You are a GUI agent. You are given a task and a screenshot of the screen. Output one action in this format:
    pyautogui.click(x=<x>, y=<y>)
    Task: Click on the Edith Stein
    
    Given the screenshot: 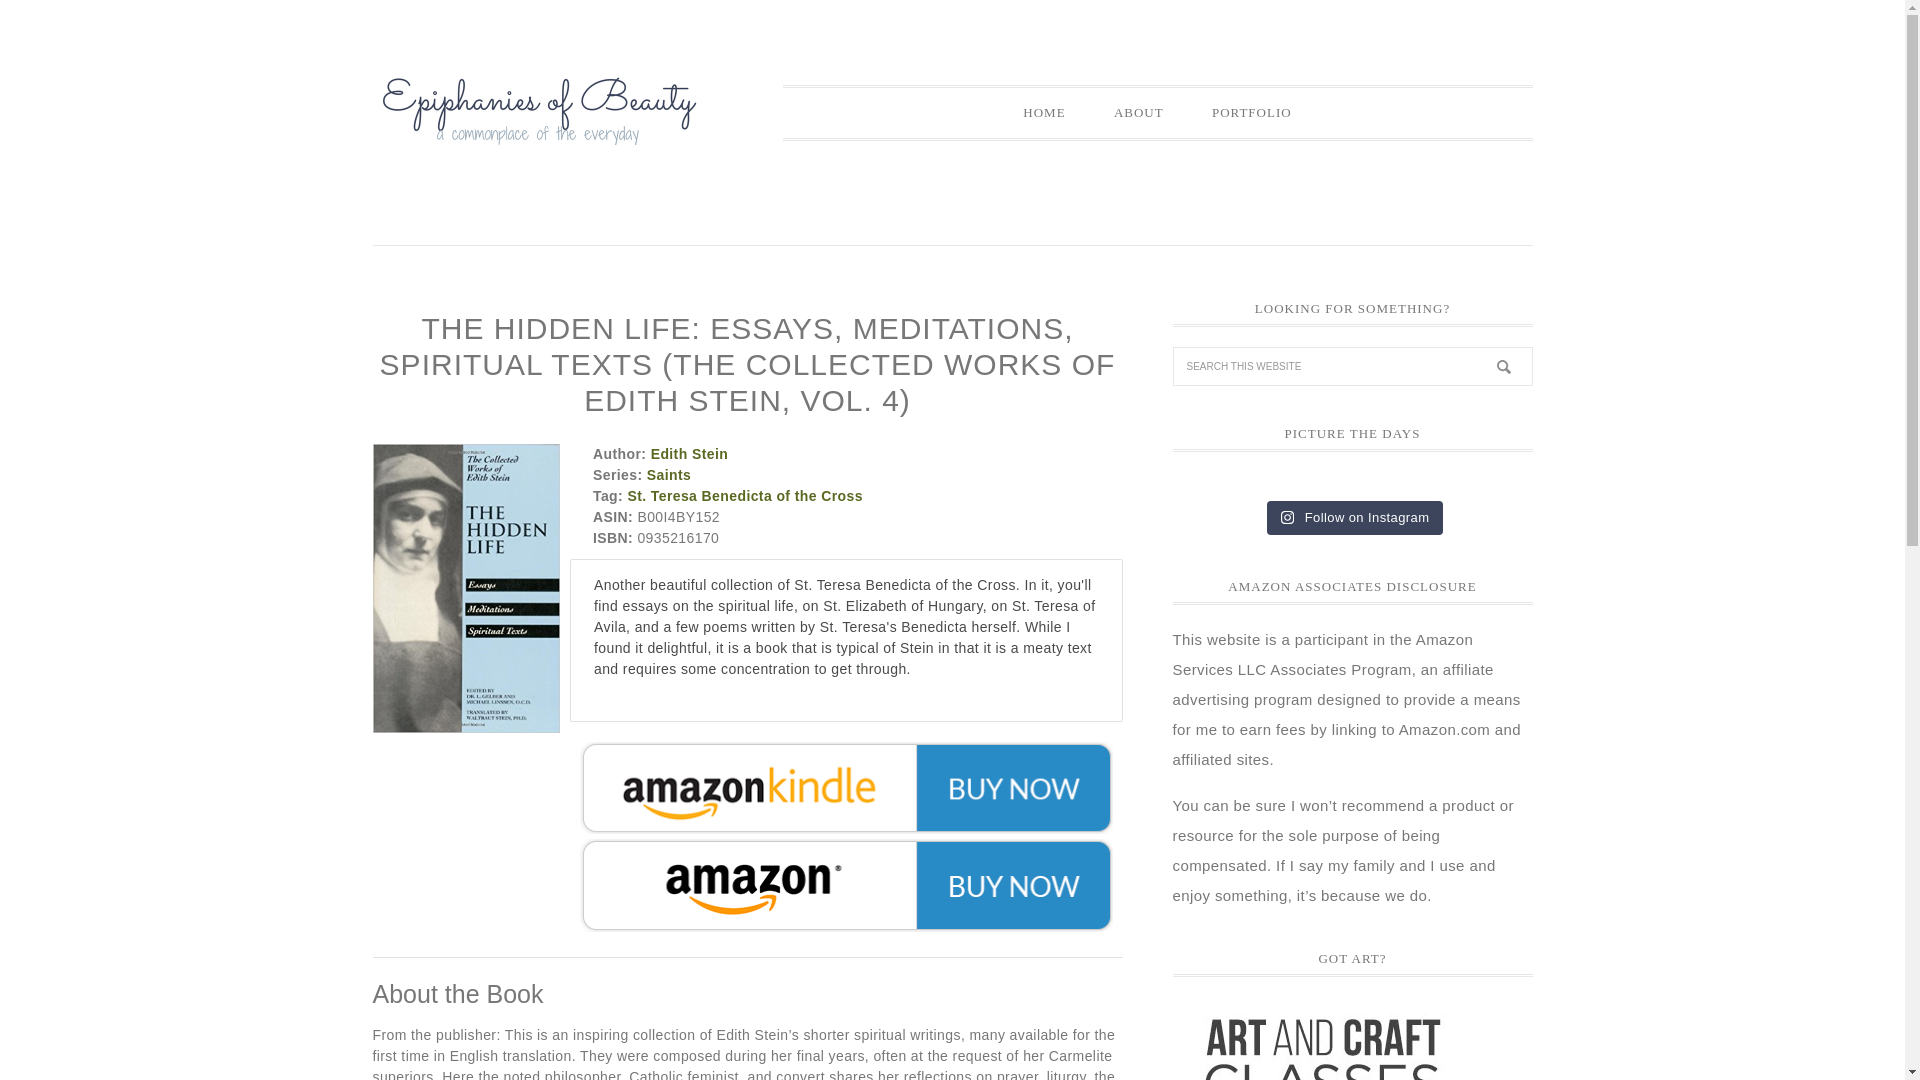 What is the action you would take?
    pyautogui.click(x=690, y=454)
    